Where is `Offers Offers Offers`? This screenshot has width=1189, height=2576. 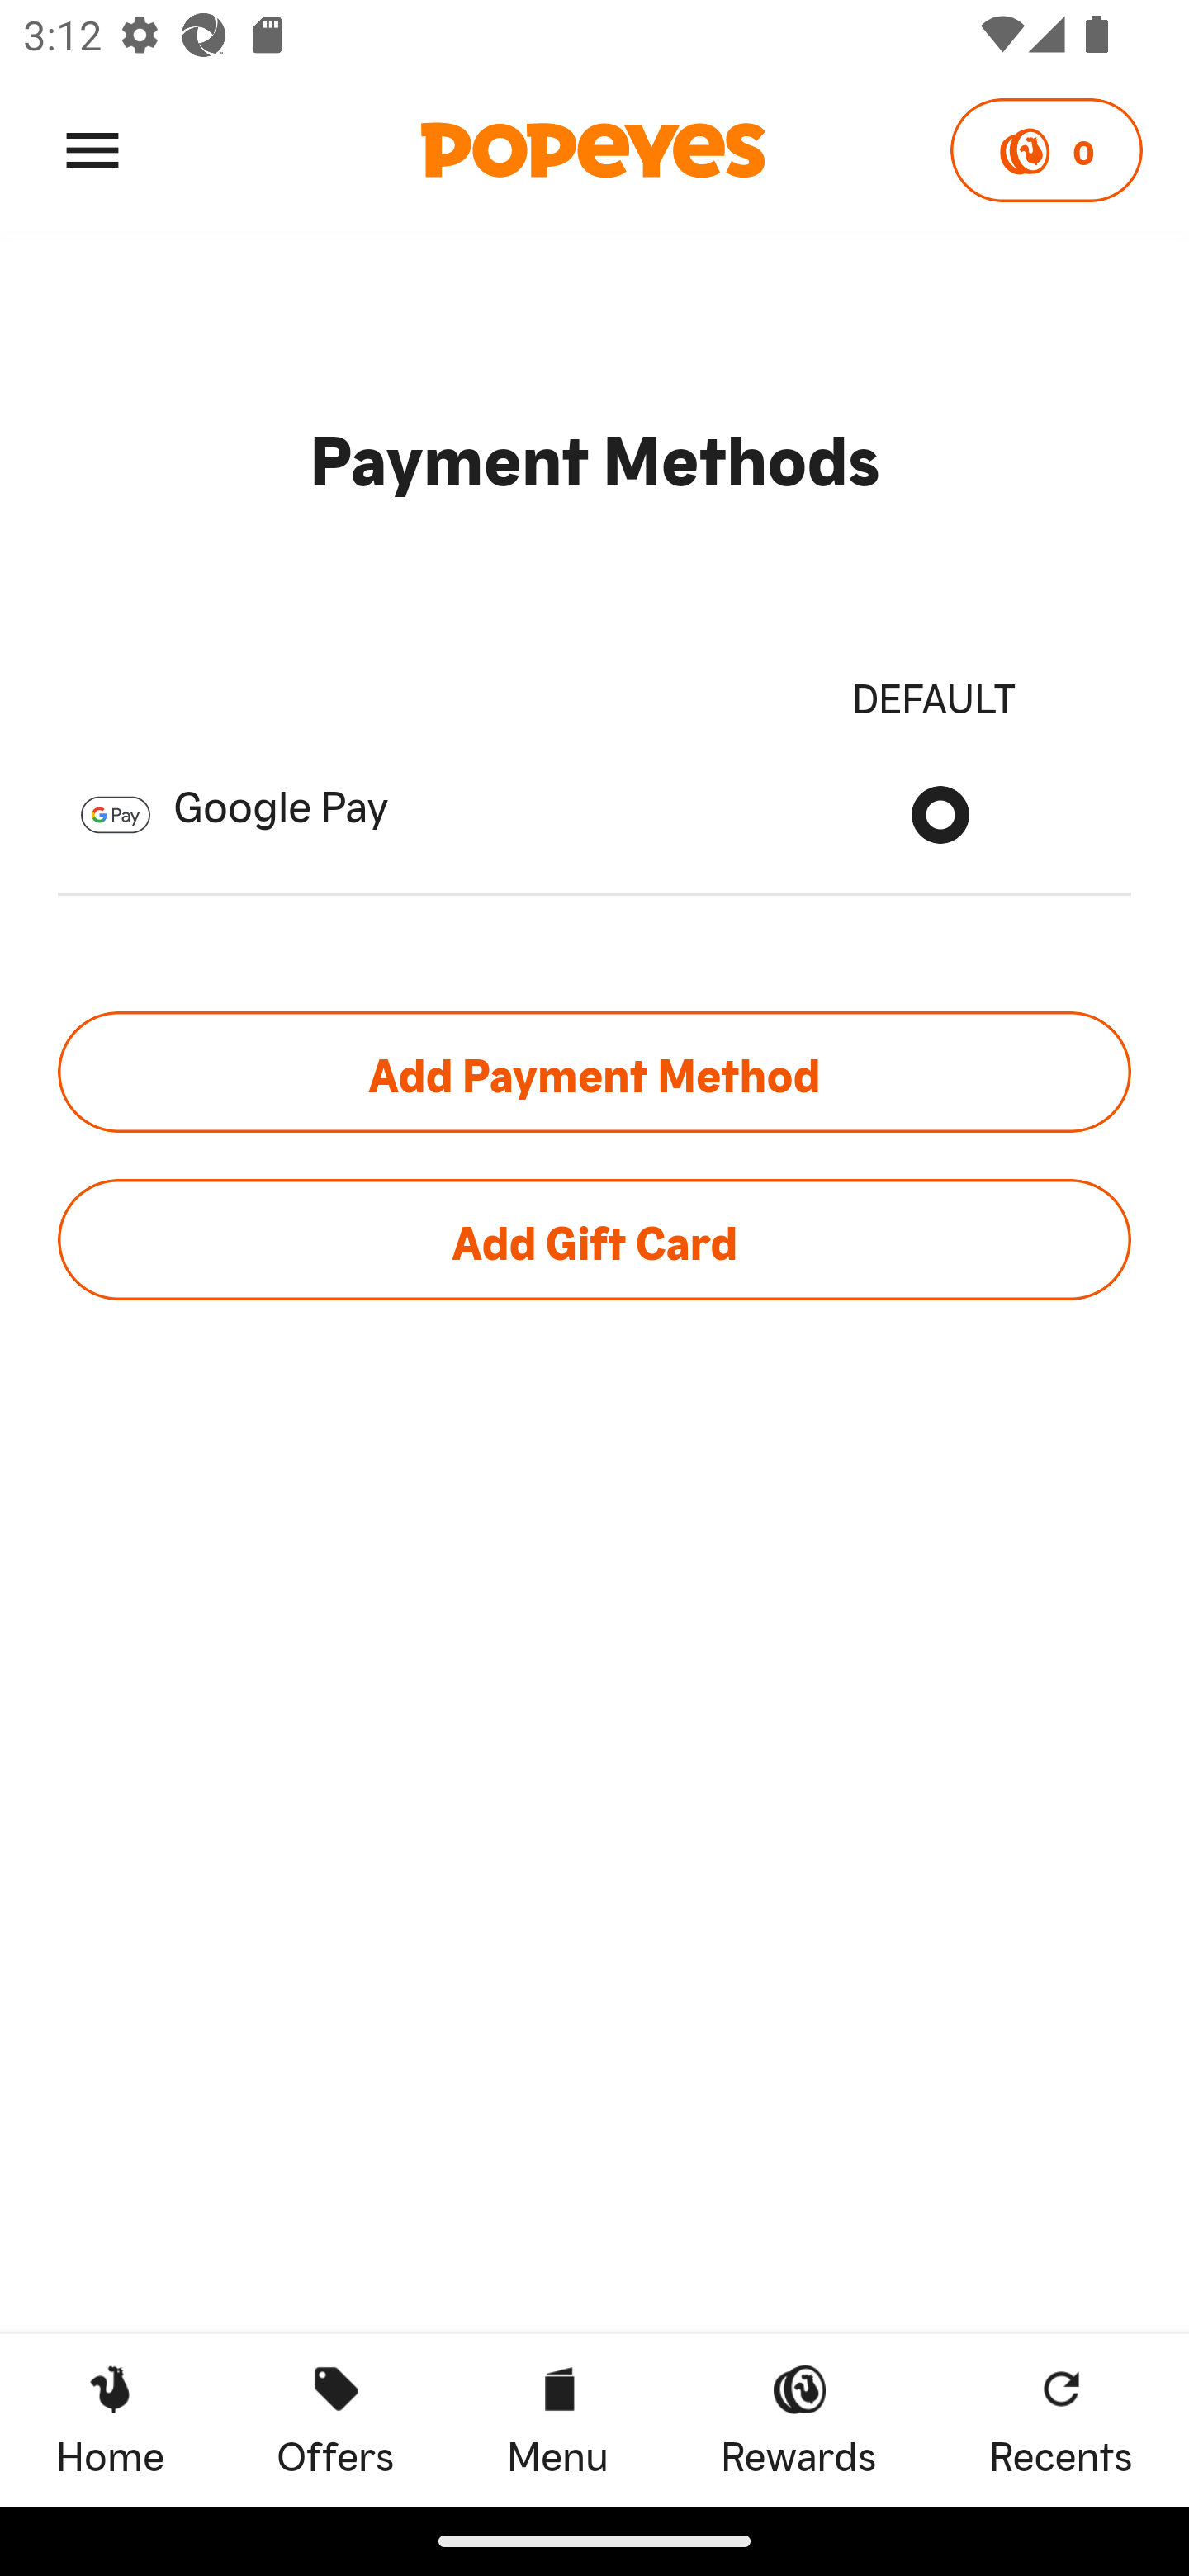 Offers Offers Offers is located at coordinates (335, 2419).